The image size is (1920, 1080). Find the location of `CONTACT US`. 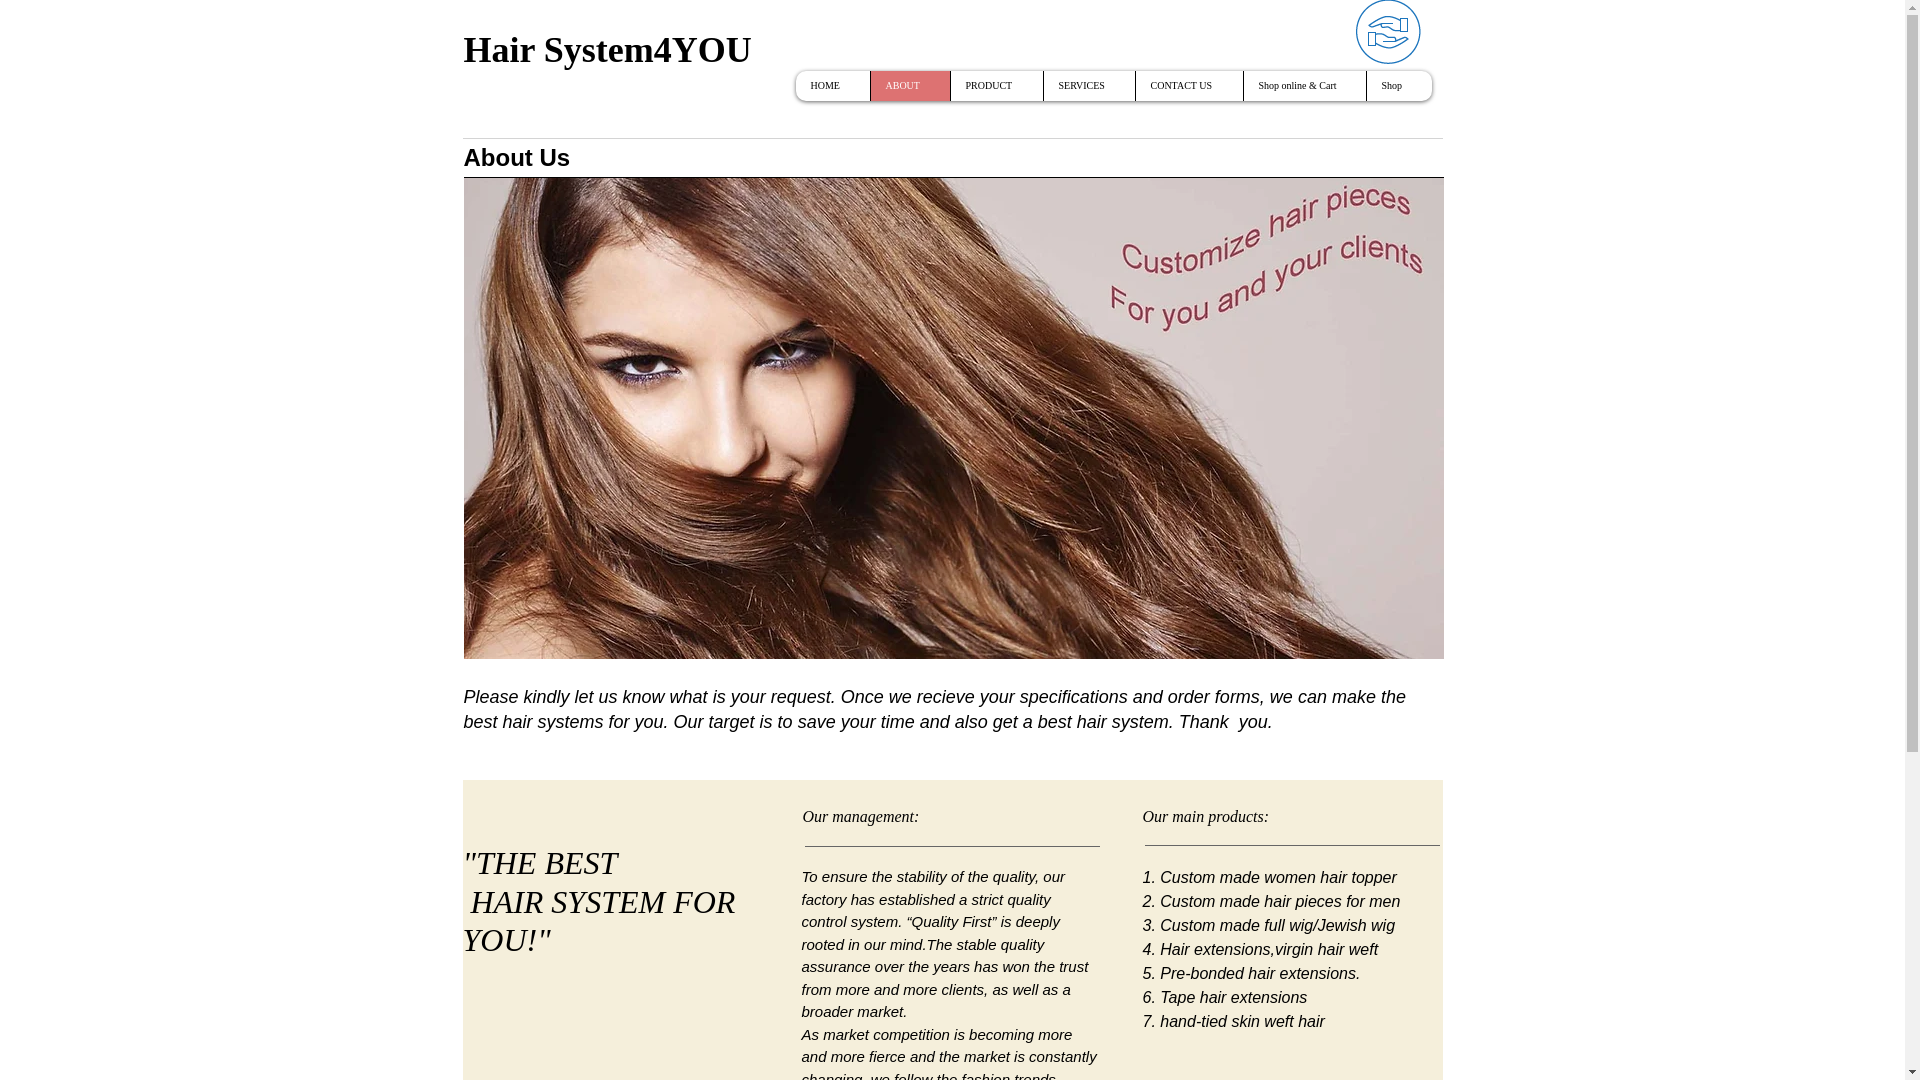

CONTACT US is located at coordinates (1188, 86).